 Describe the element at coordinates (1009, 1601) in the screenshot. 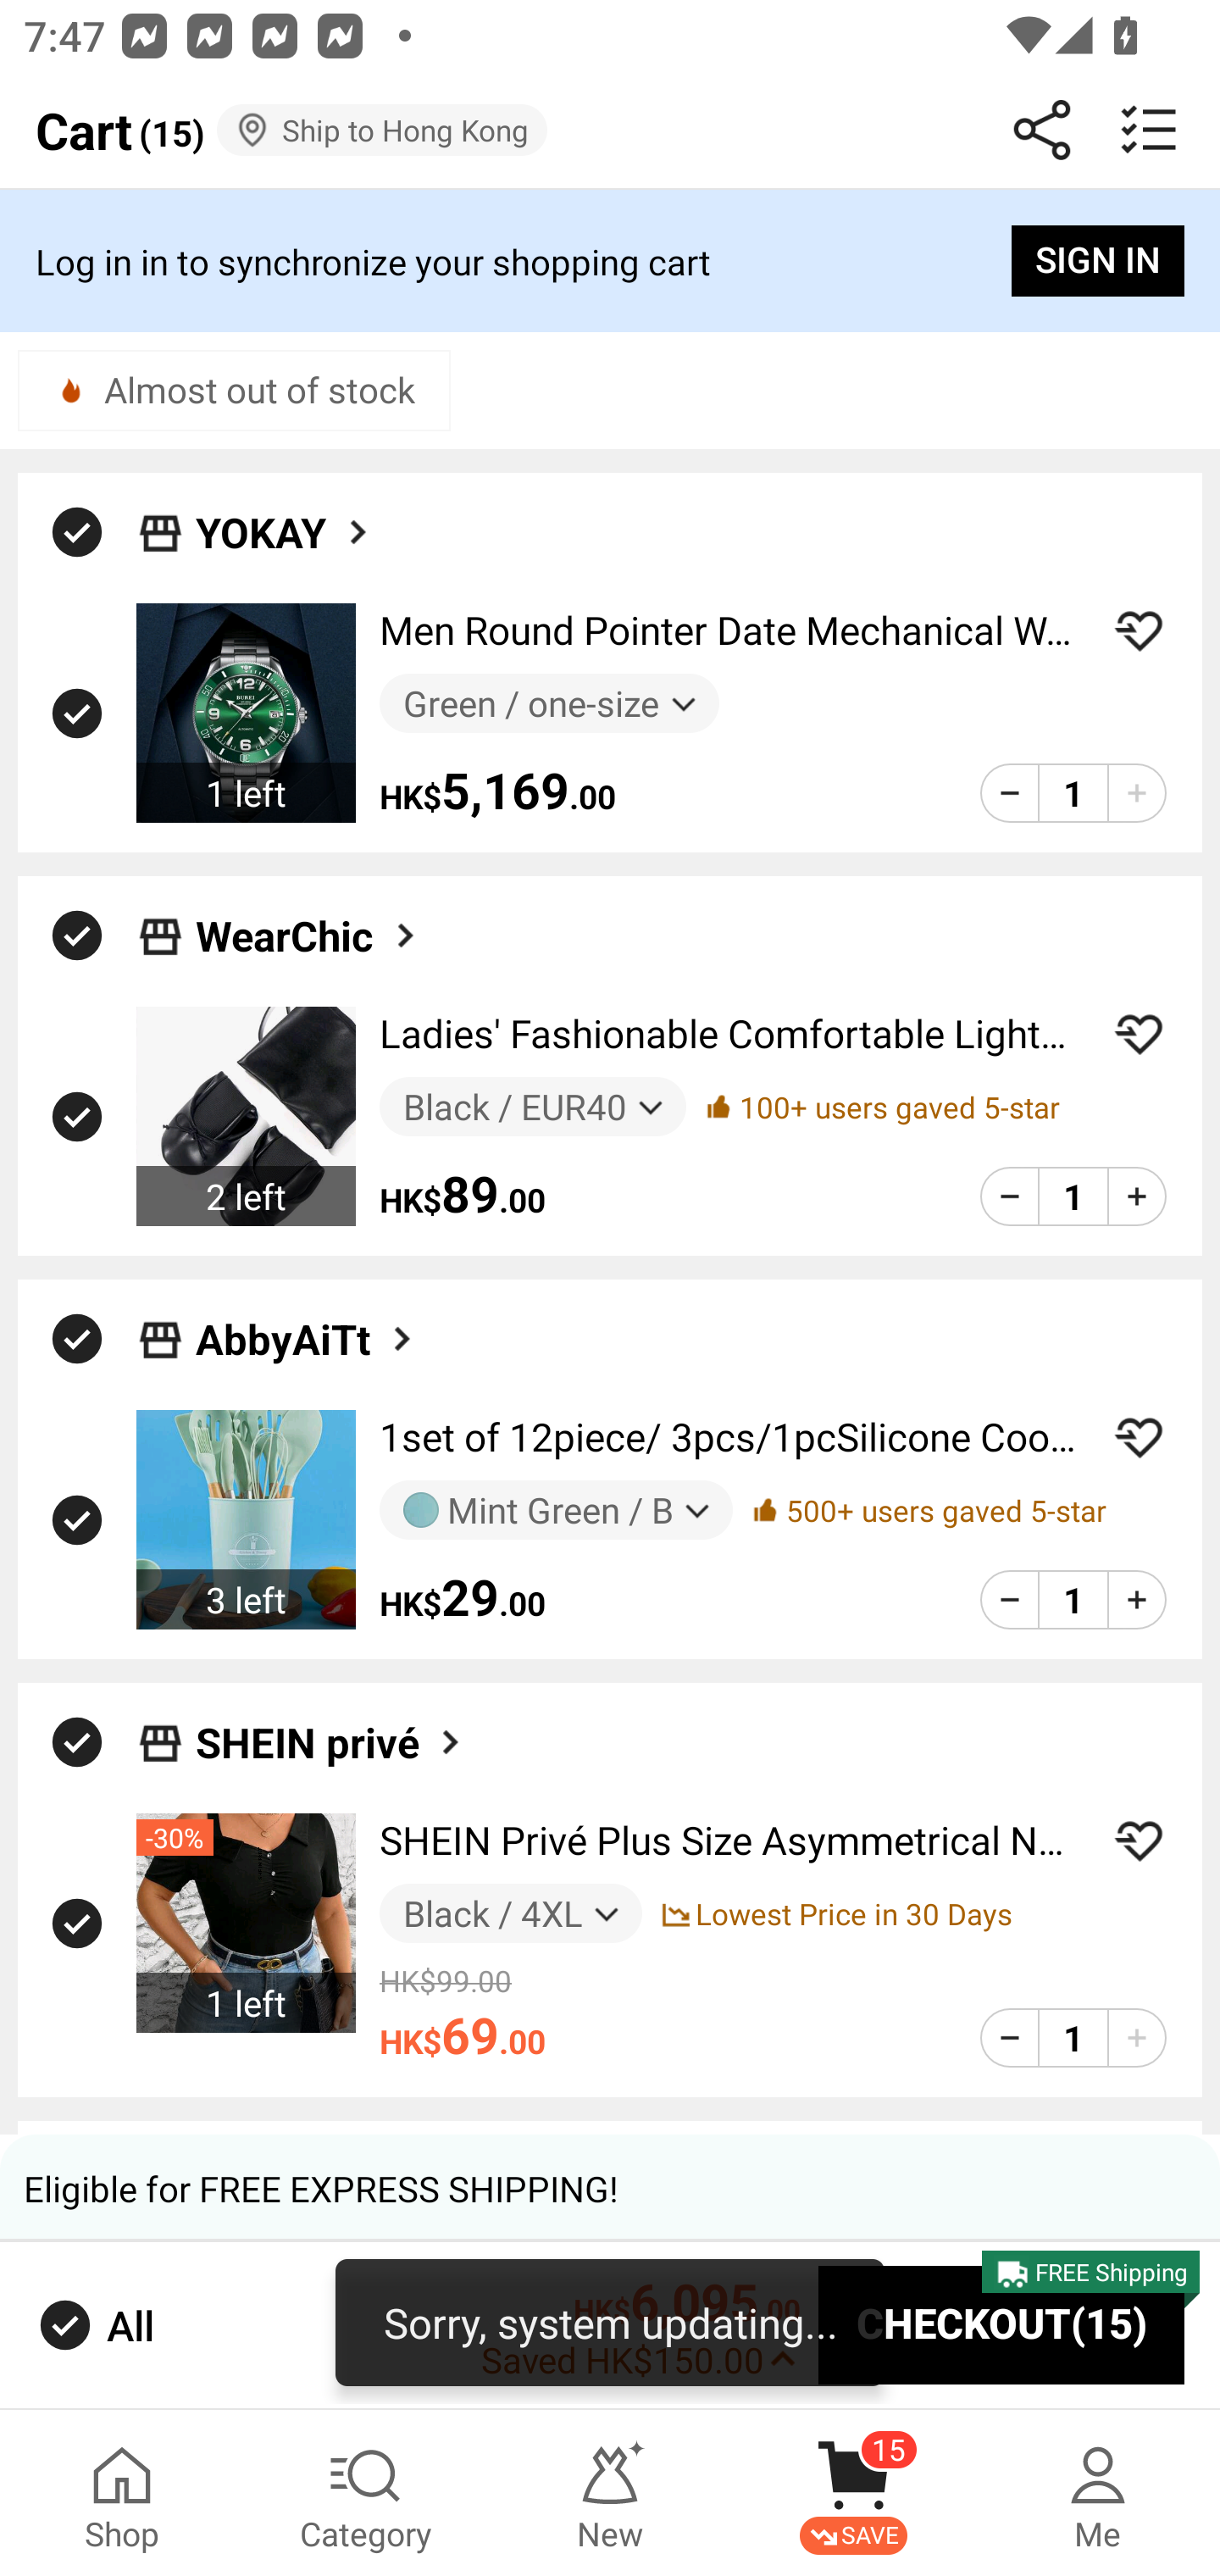

I see `product quantity minus 1` at that location.